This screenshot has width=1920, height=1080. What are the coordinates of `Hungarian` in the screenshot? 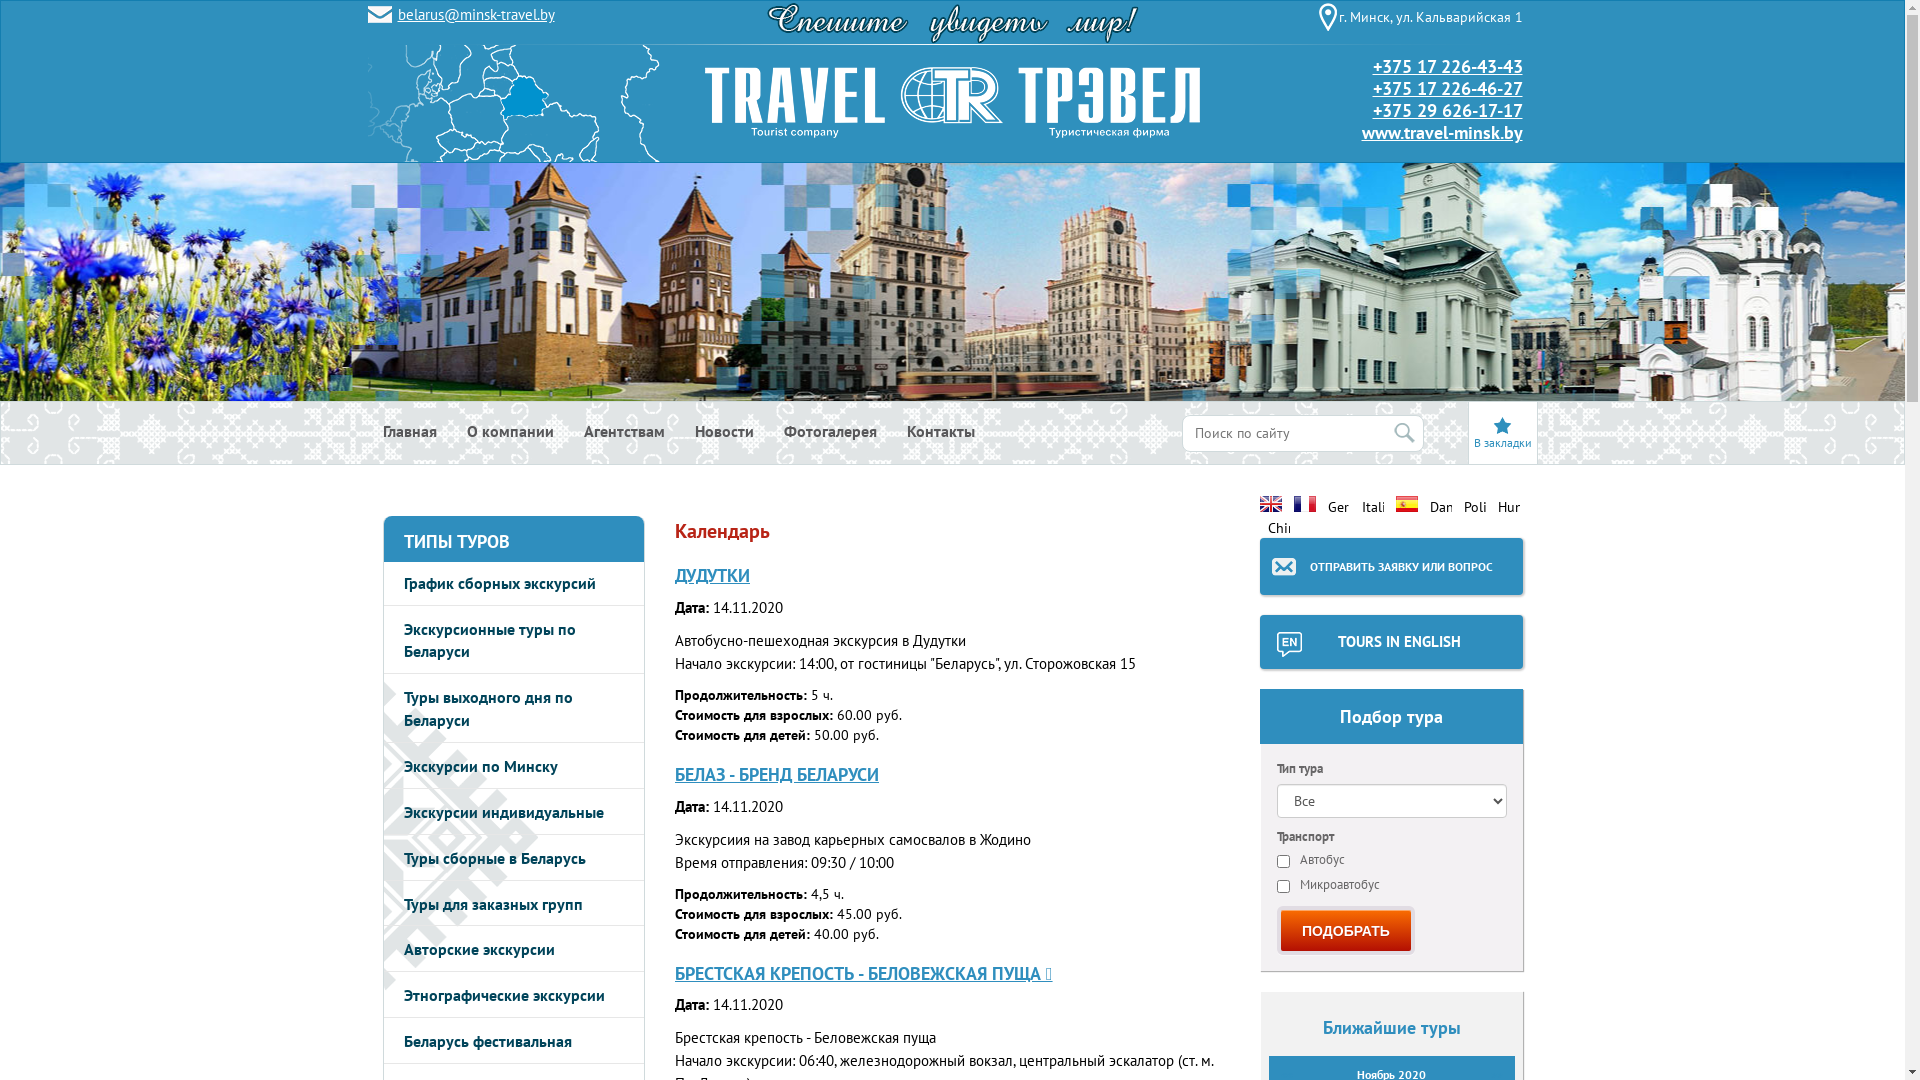 It's located at (1509, 504).